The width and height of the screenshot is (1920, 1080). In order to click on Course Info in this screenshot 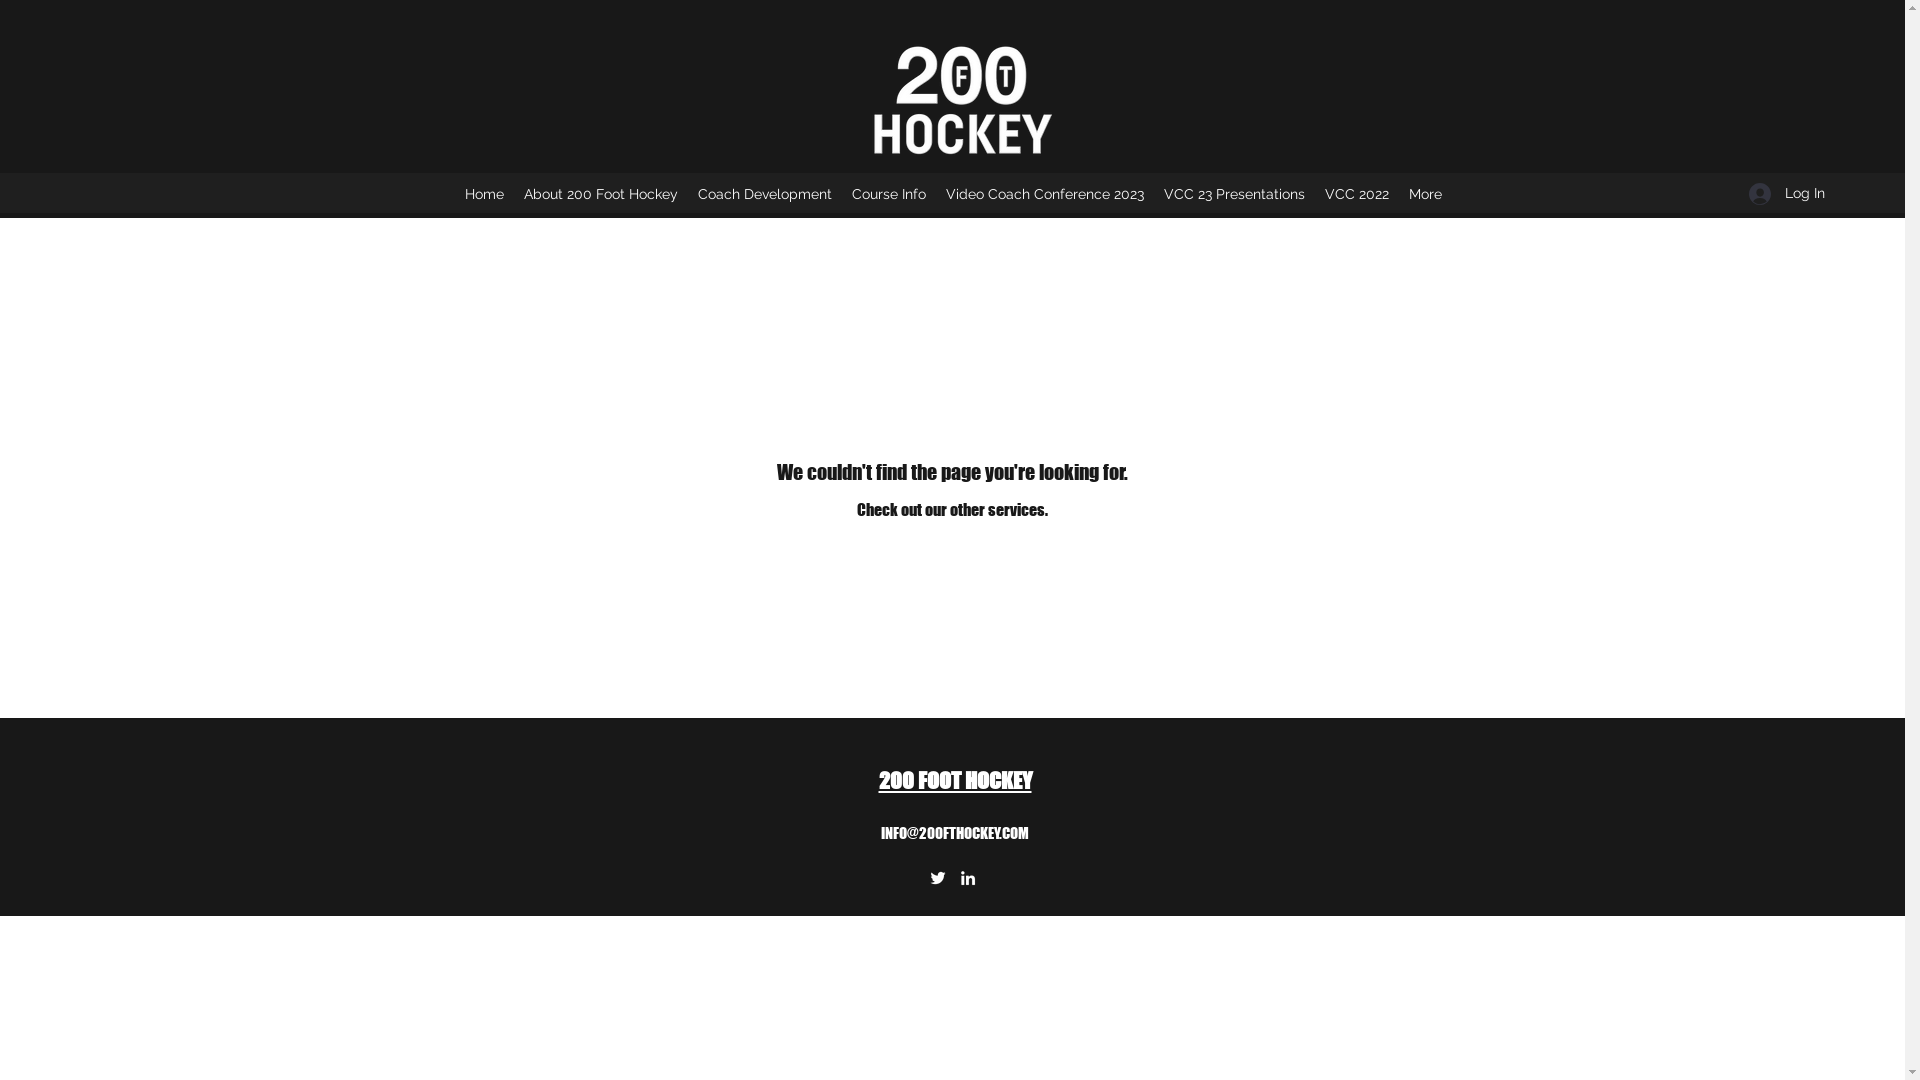, I will do `click(889, 194)`.